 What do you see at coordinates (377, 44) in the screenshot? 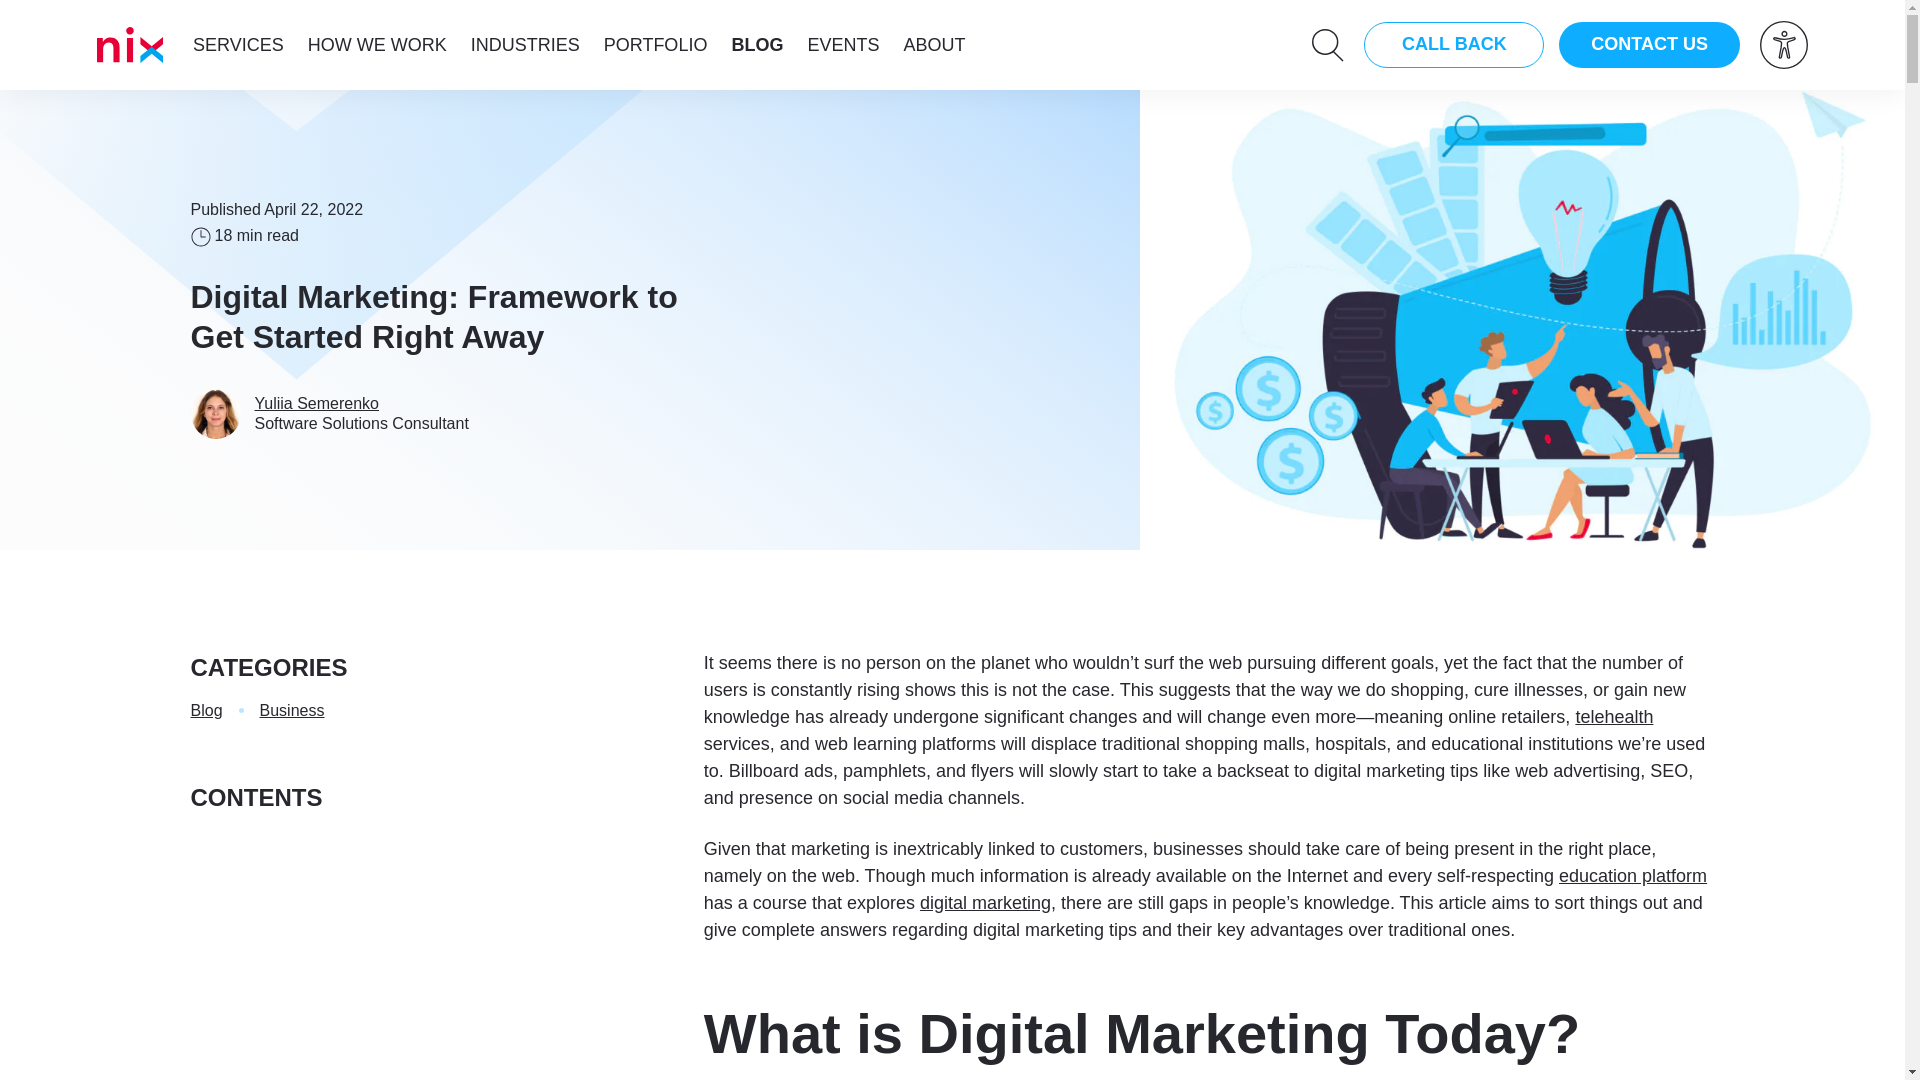
I see `HOW WE WORK` at bounding box center [377, 44].